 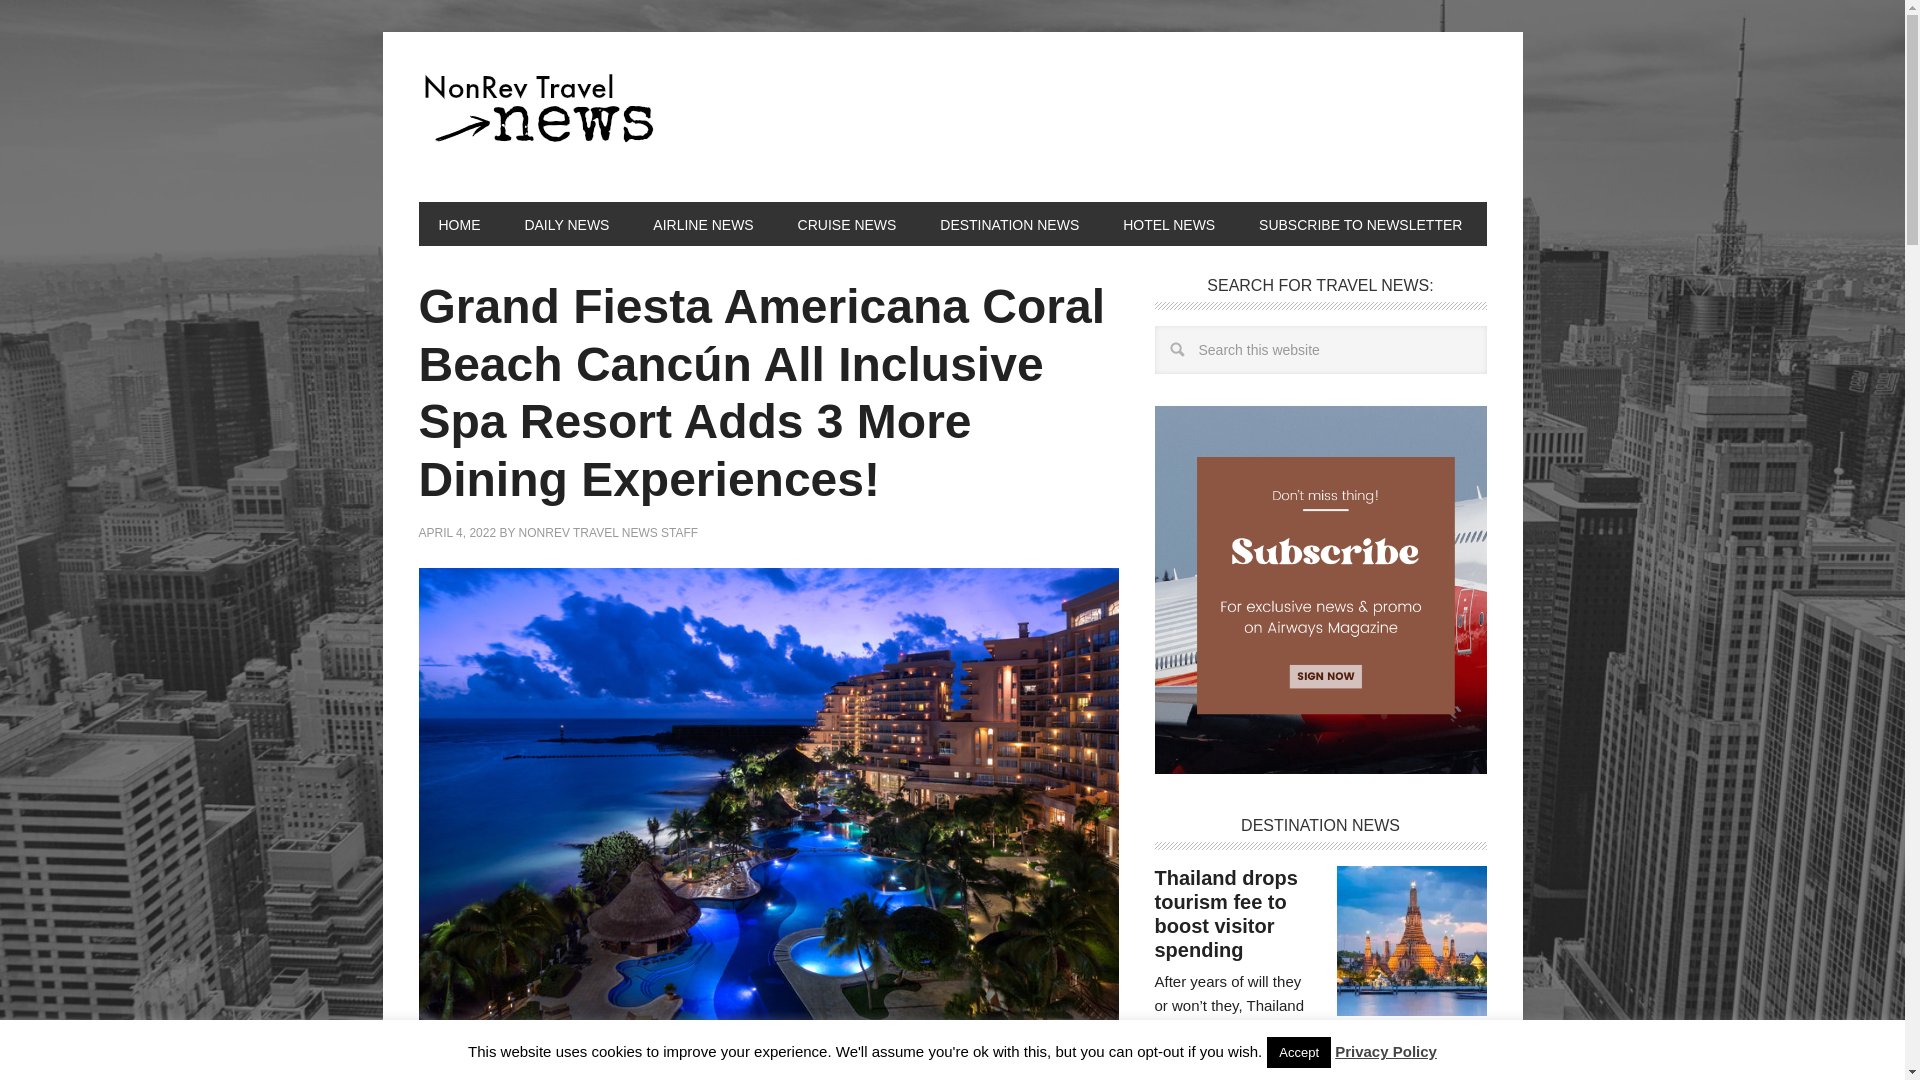 What do you see at coordinates (608, 532) in the screenshot?
I see `NONREV TRAVEL NEWS STAFF` at bounding box center [608, 532].